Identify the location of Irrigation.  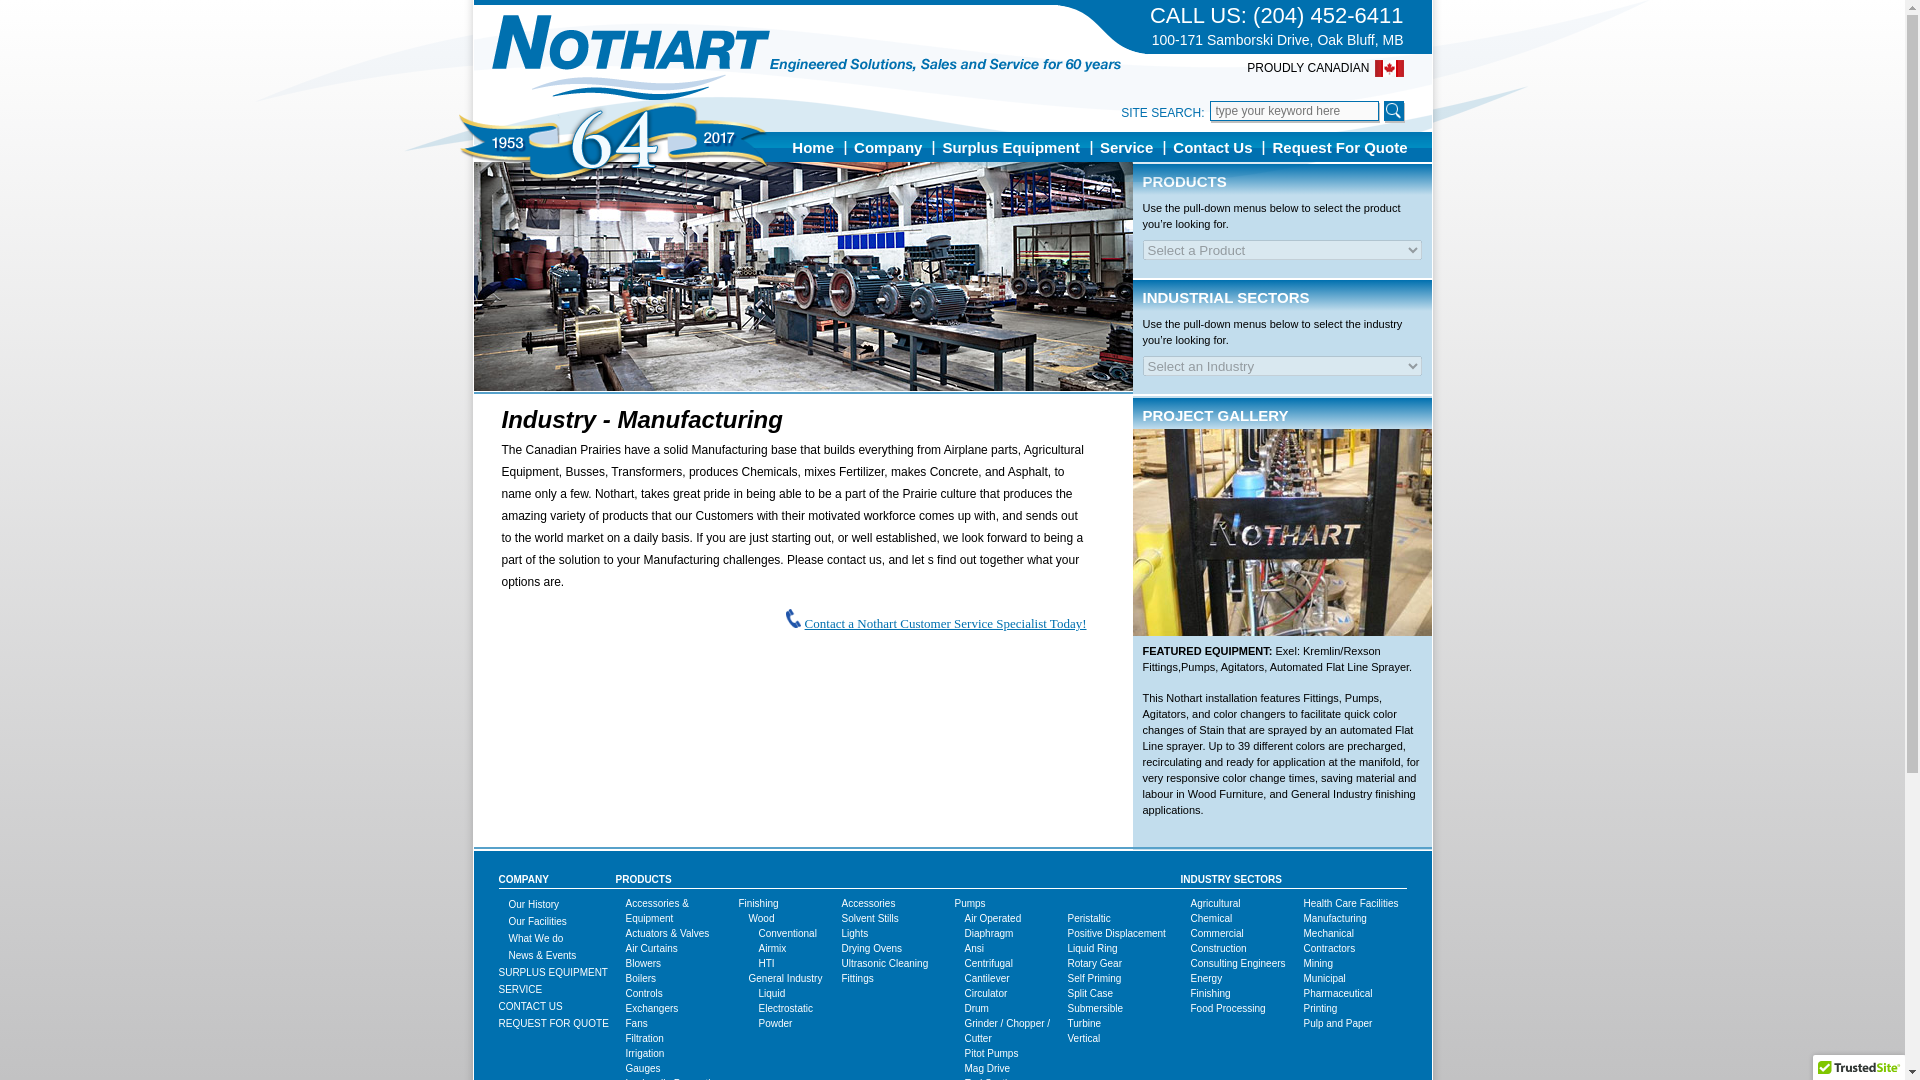
(644, 1053).